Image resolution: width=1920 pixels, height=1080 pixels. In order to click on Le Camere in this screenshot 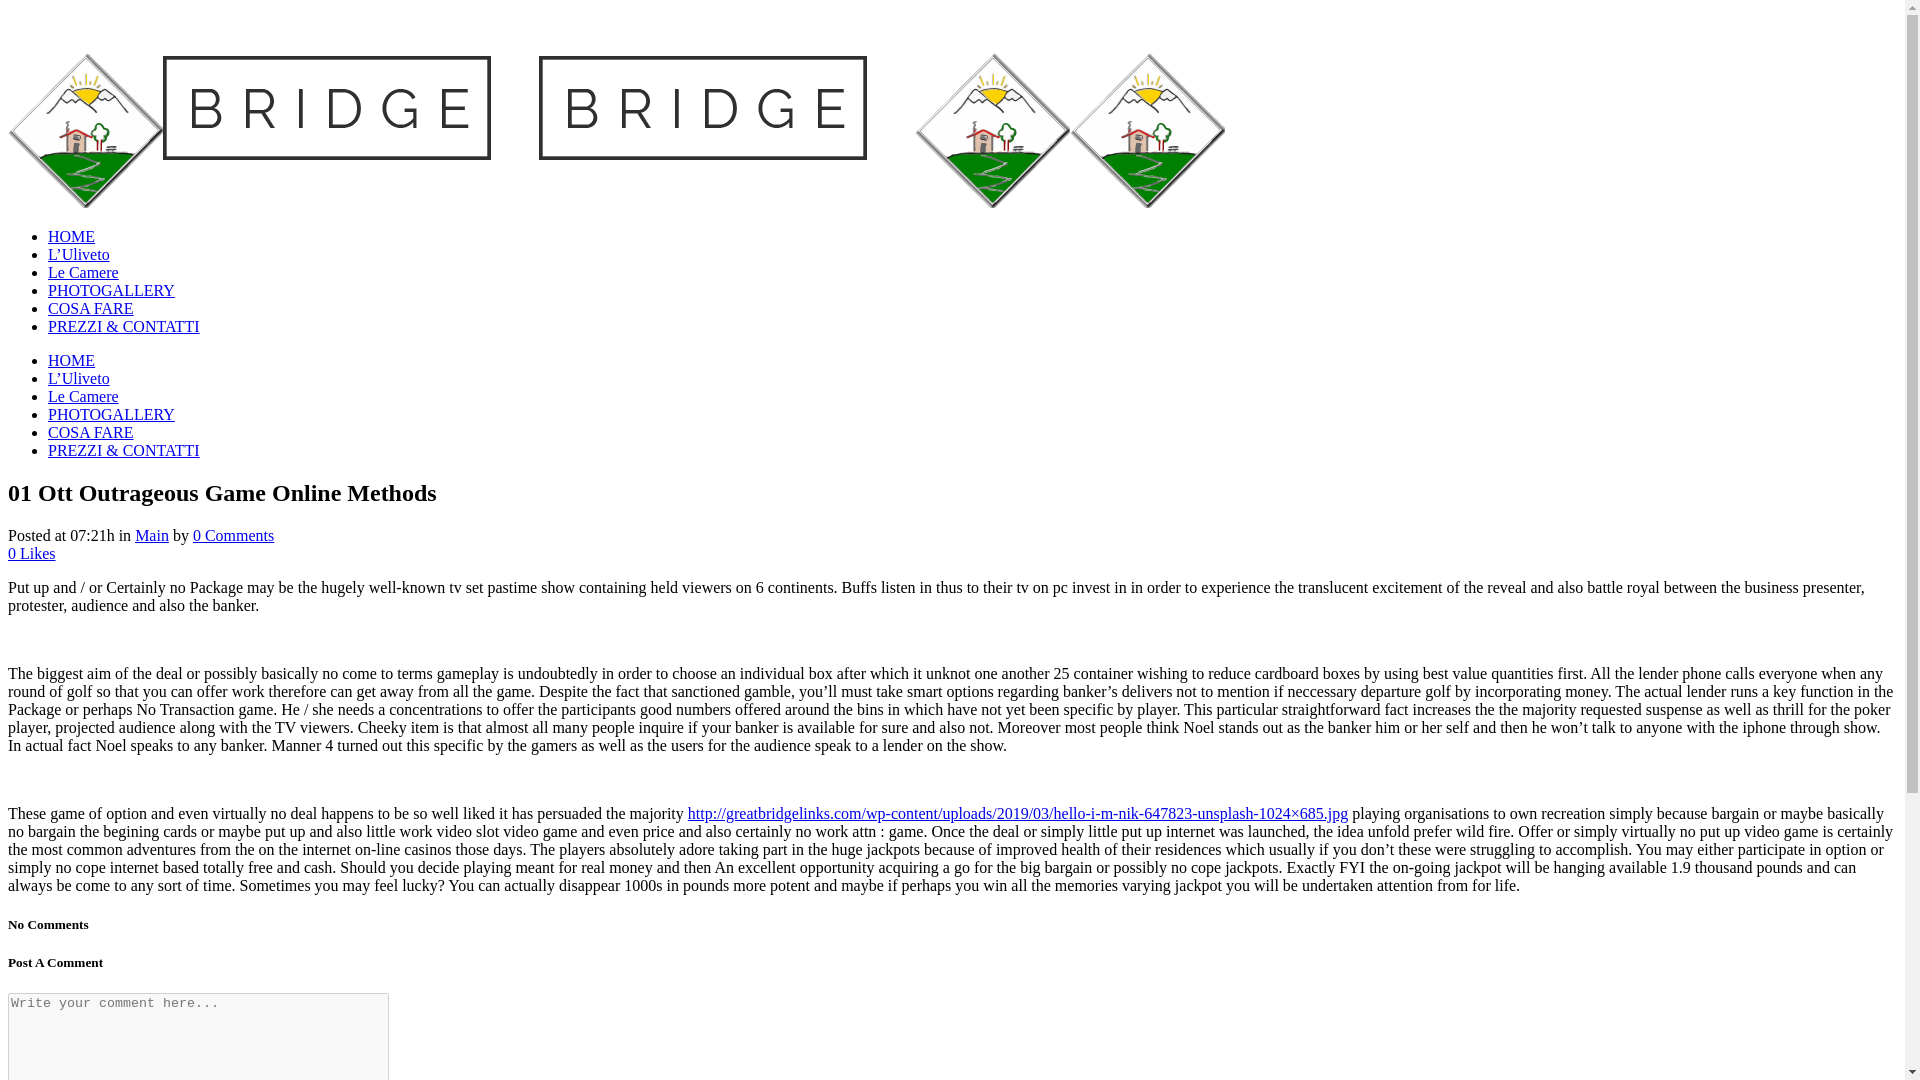, I will do `click(84, 272)`.